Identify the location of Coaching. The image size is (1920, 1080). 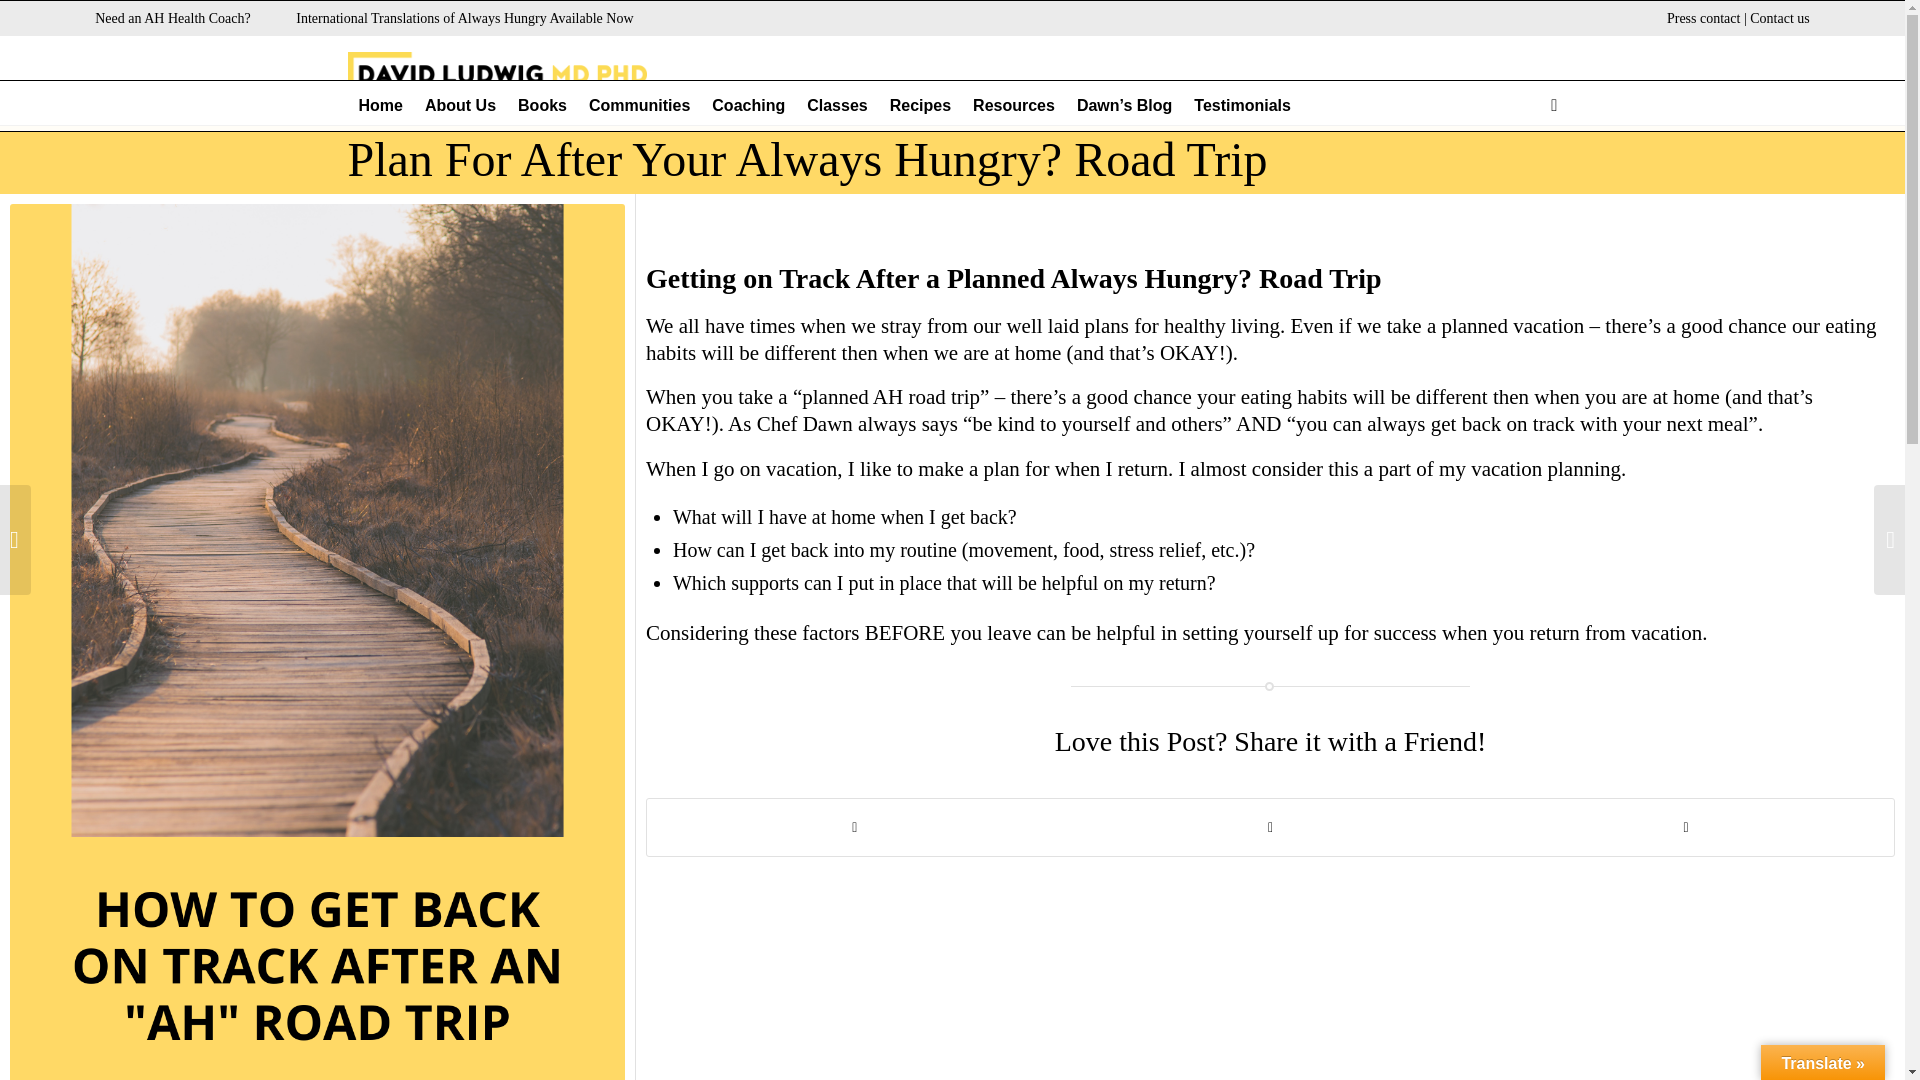
(748, 106).